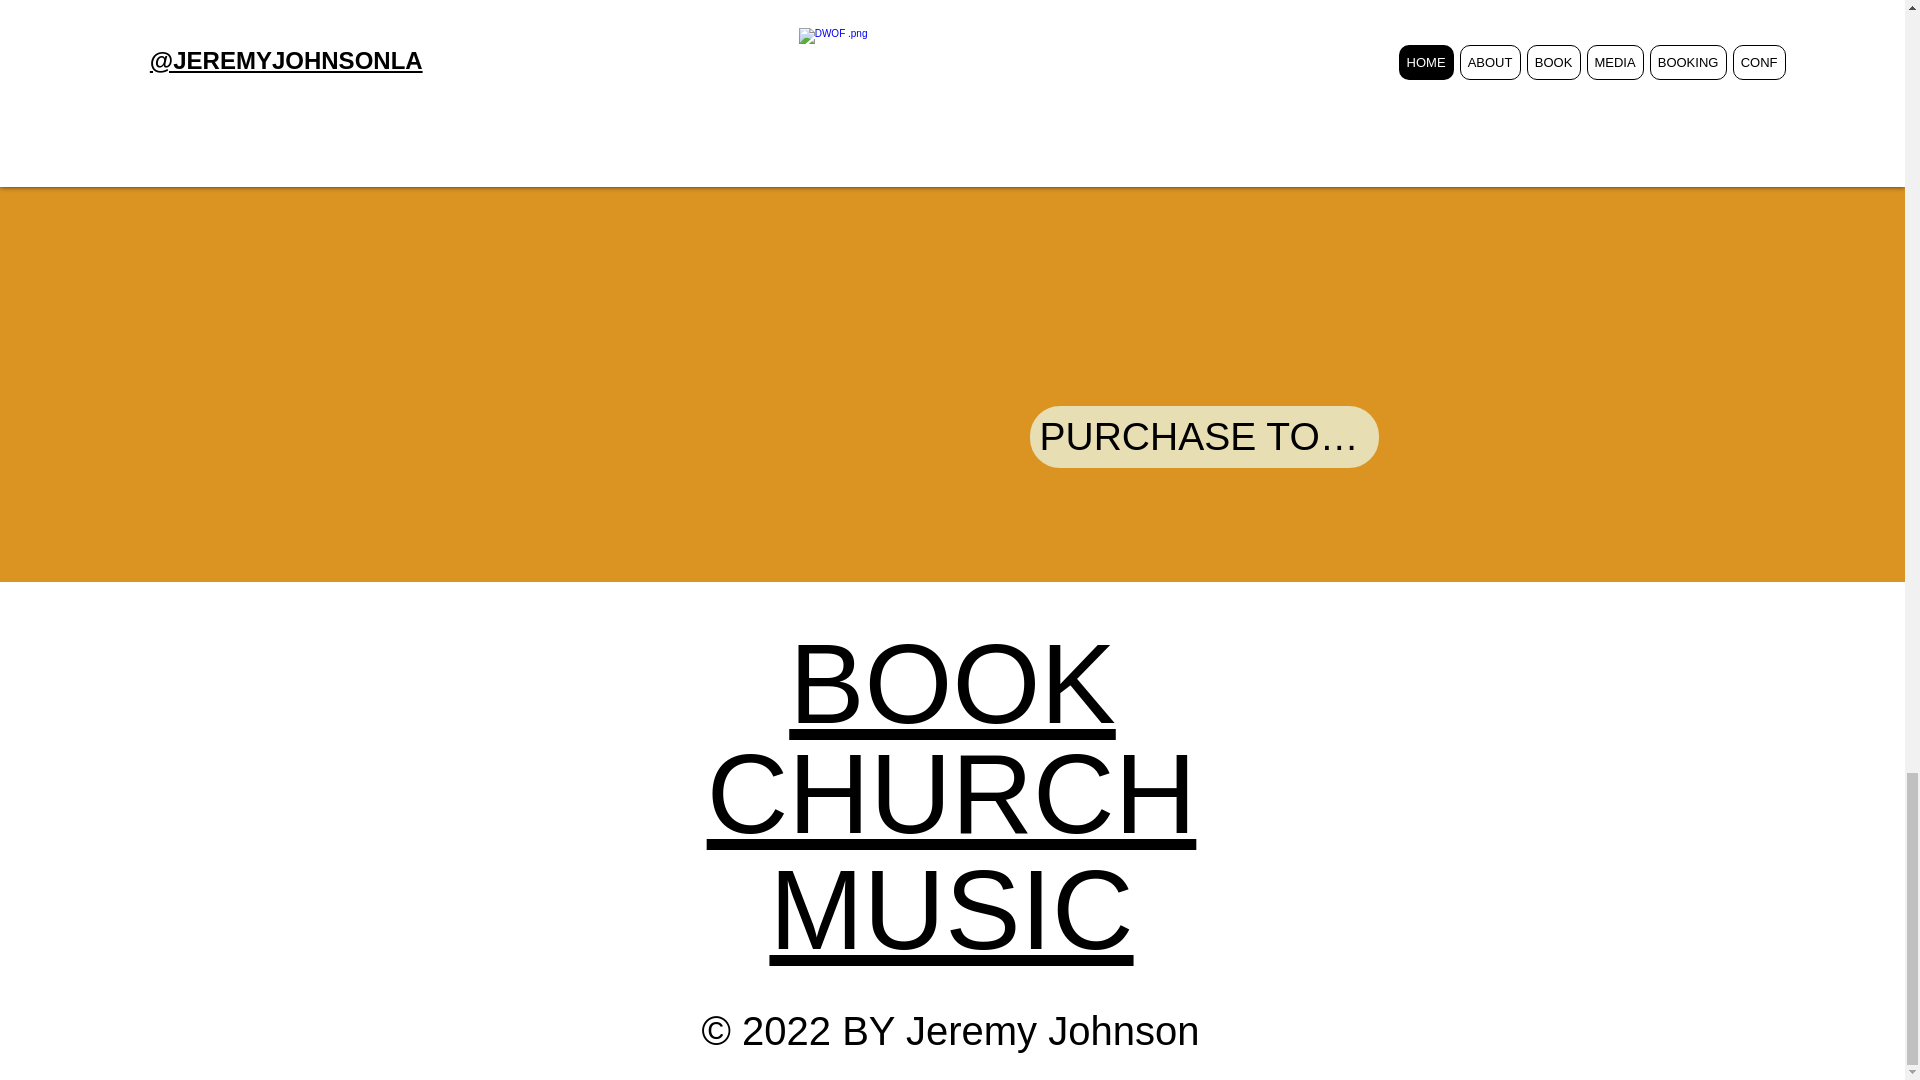  I want to click on MUSIC, so click(950, 910).